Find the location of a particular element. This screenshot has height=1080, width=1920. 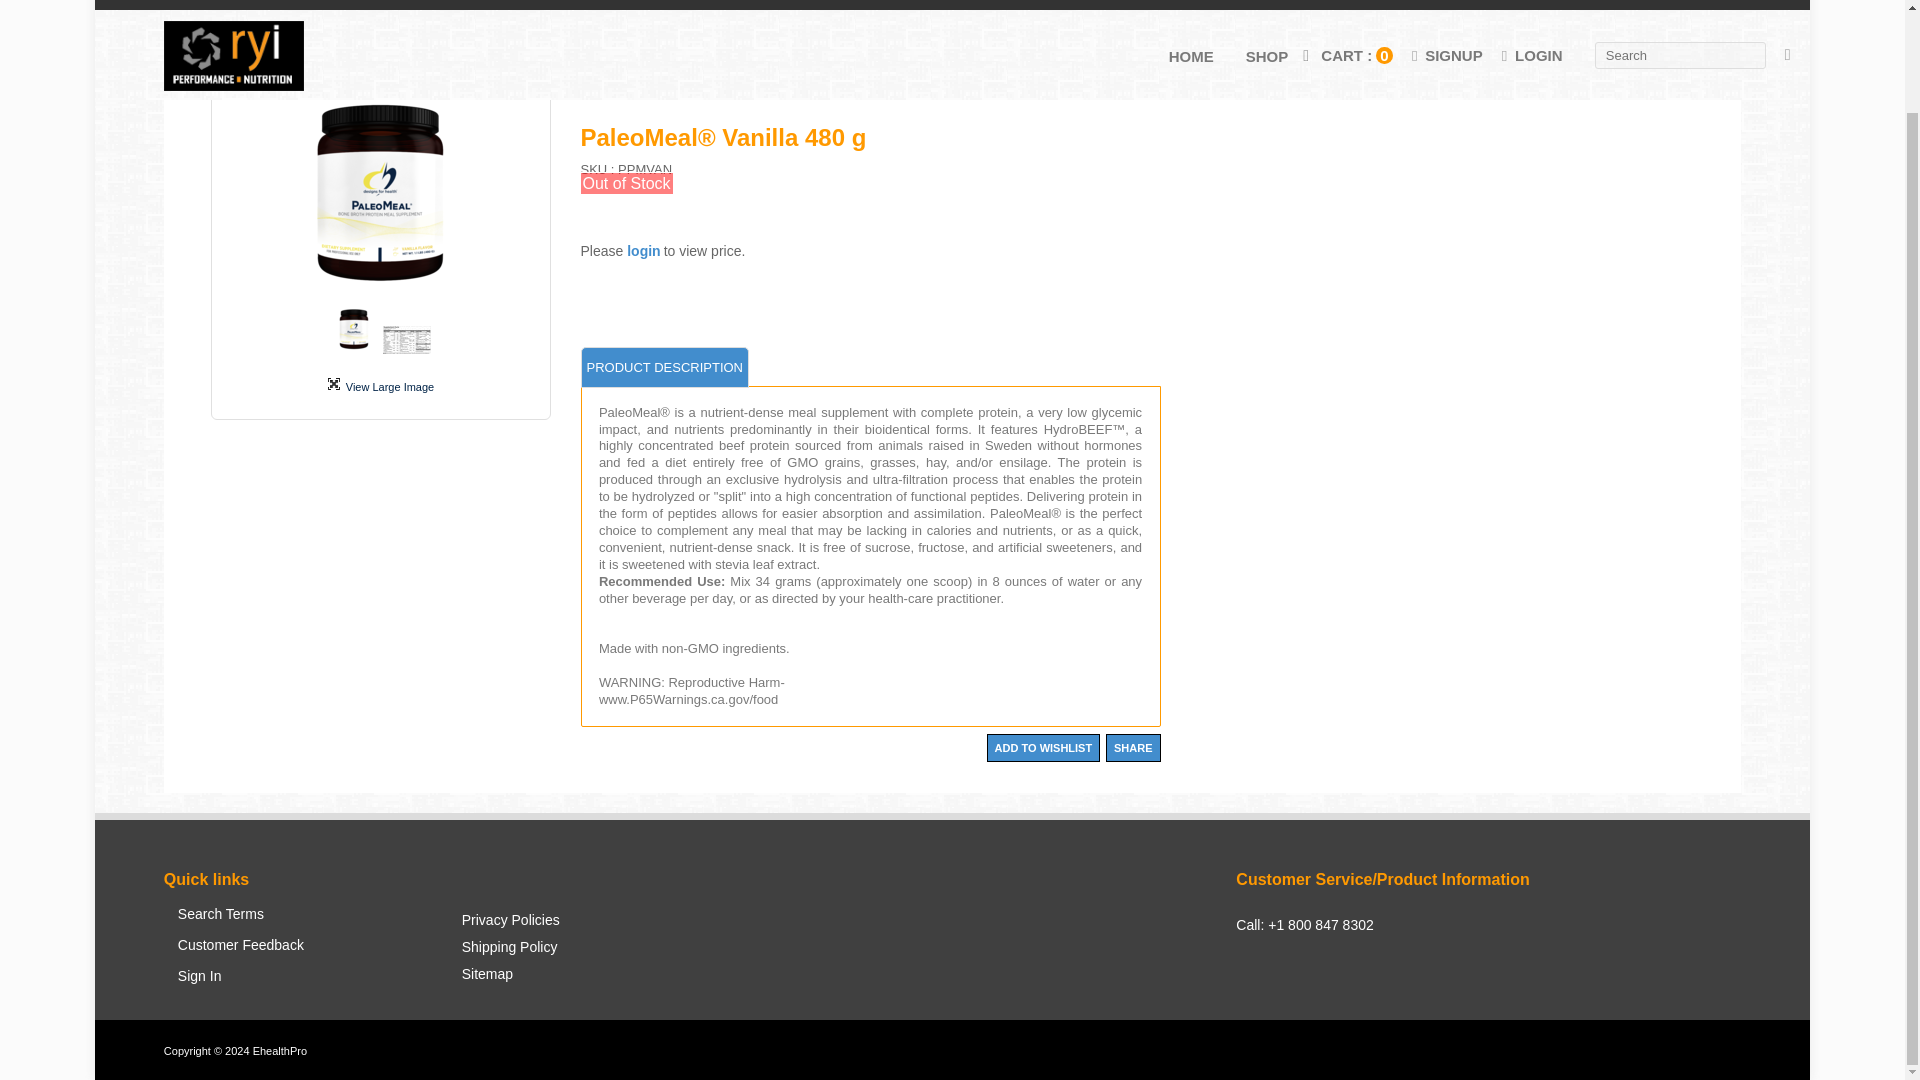

Sign In is located at coordinates (240, 984).